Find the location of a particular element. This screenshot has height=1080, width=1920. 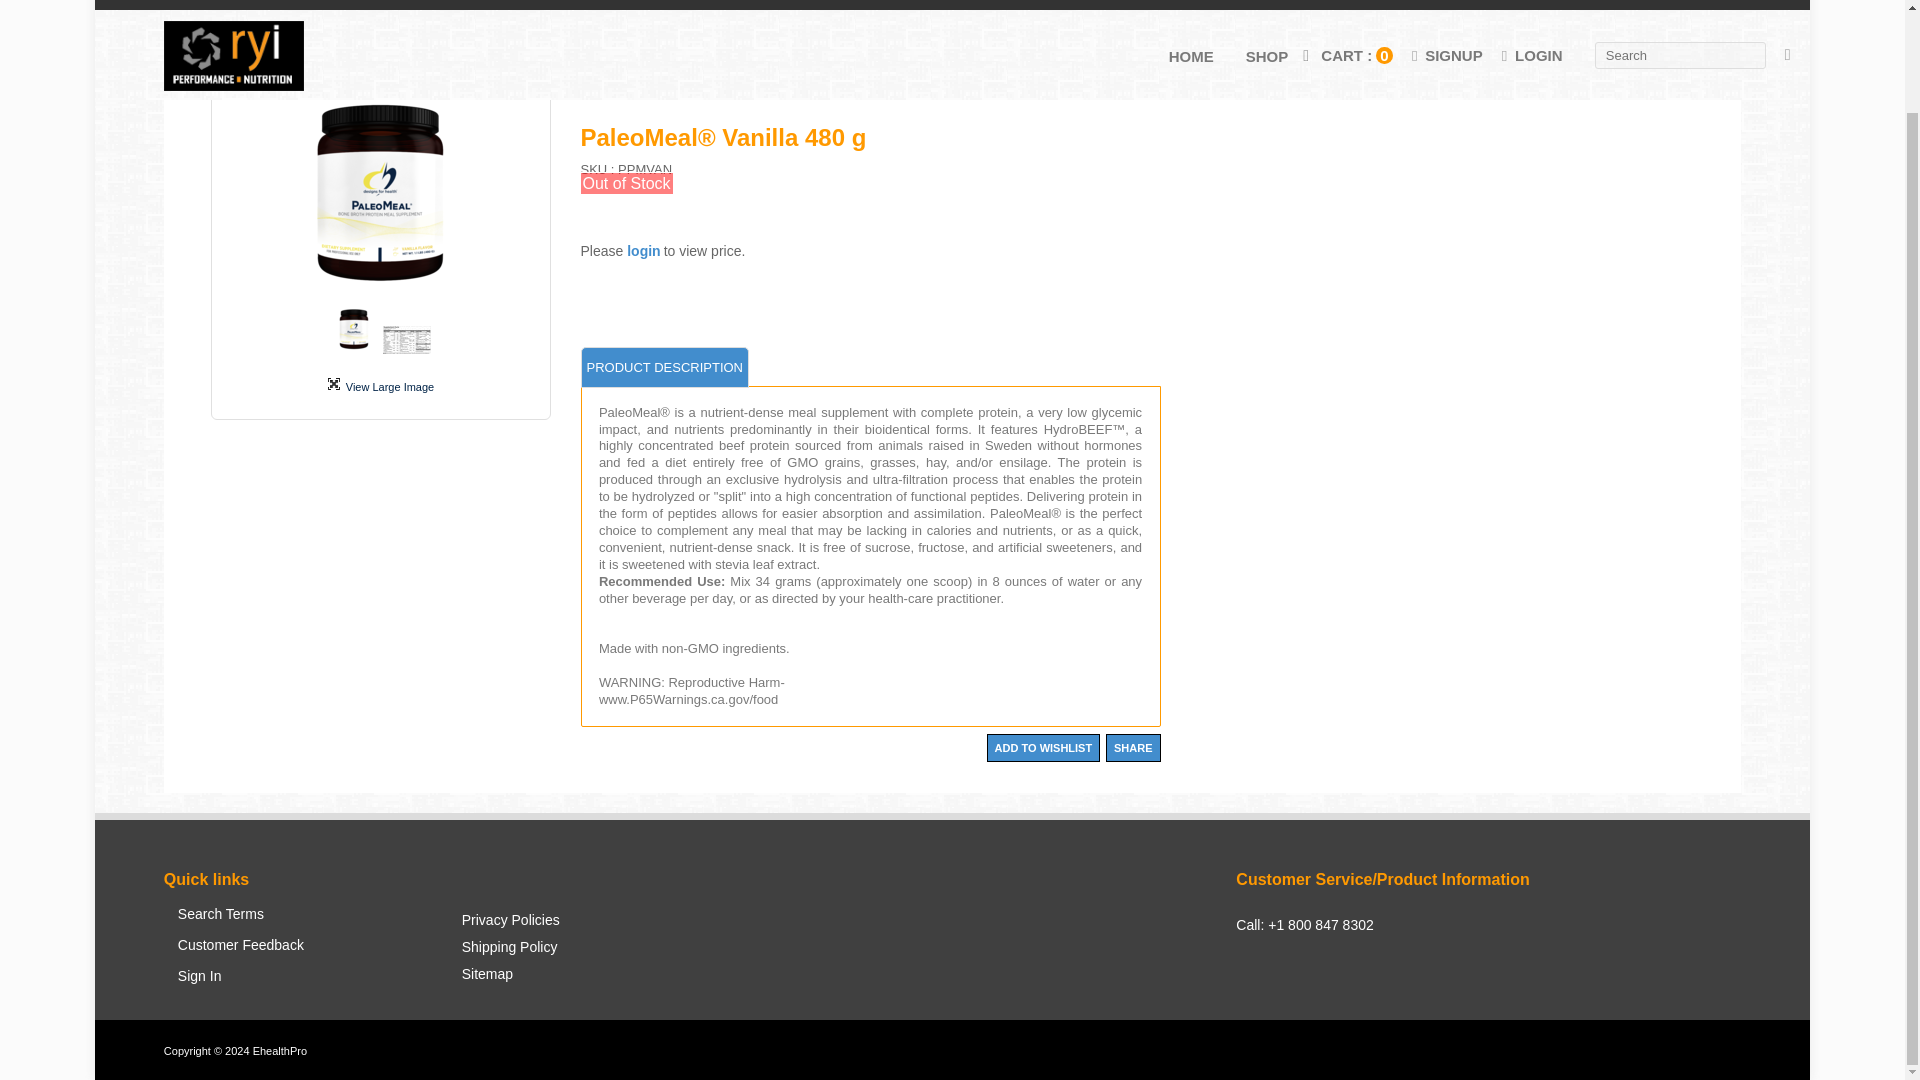

Sign In is located at coordinates (240, 984).